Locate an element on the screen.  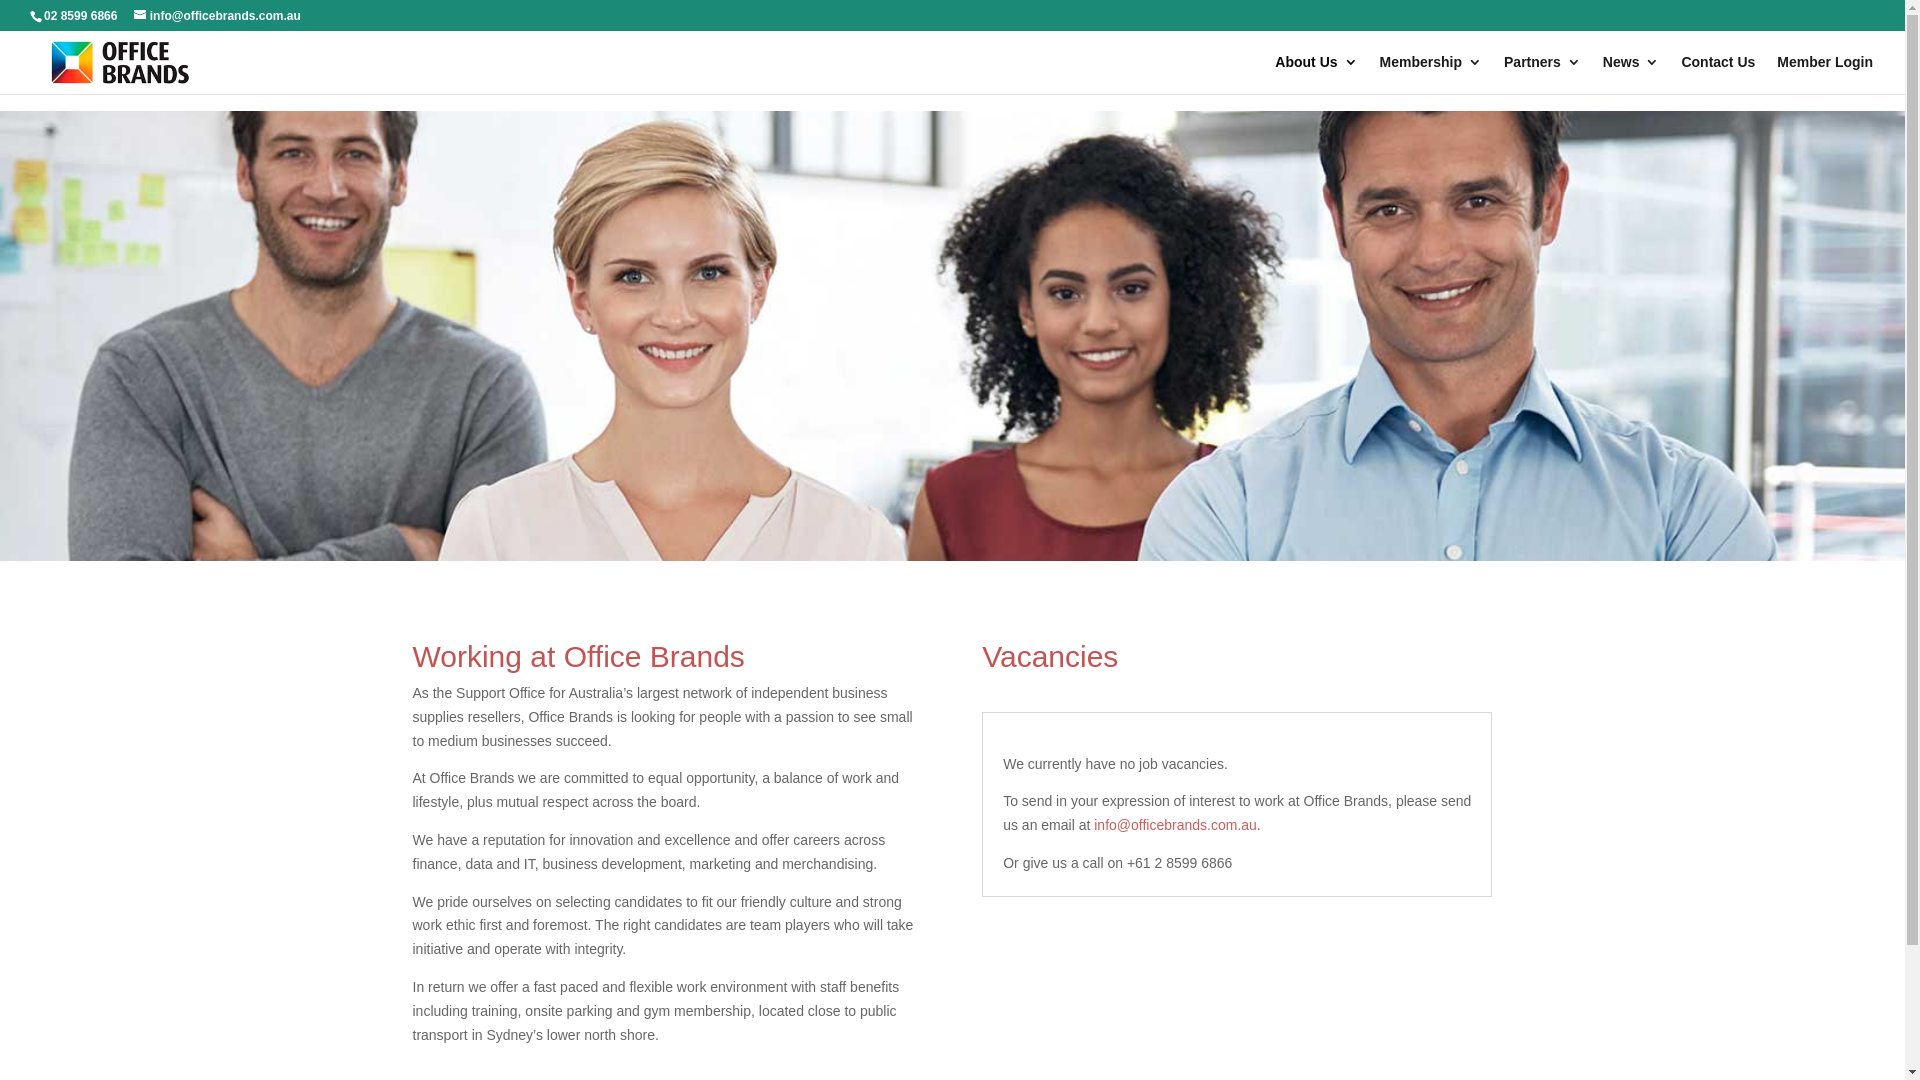
info@officebrands.com.au is located at coordinates (1176, 825).